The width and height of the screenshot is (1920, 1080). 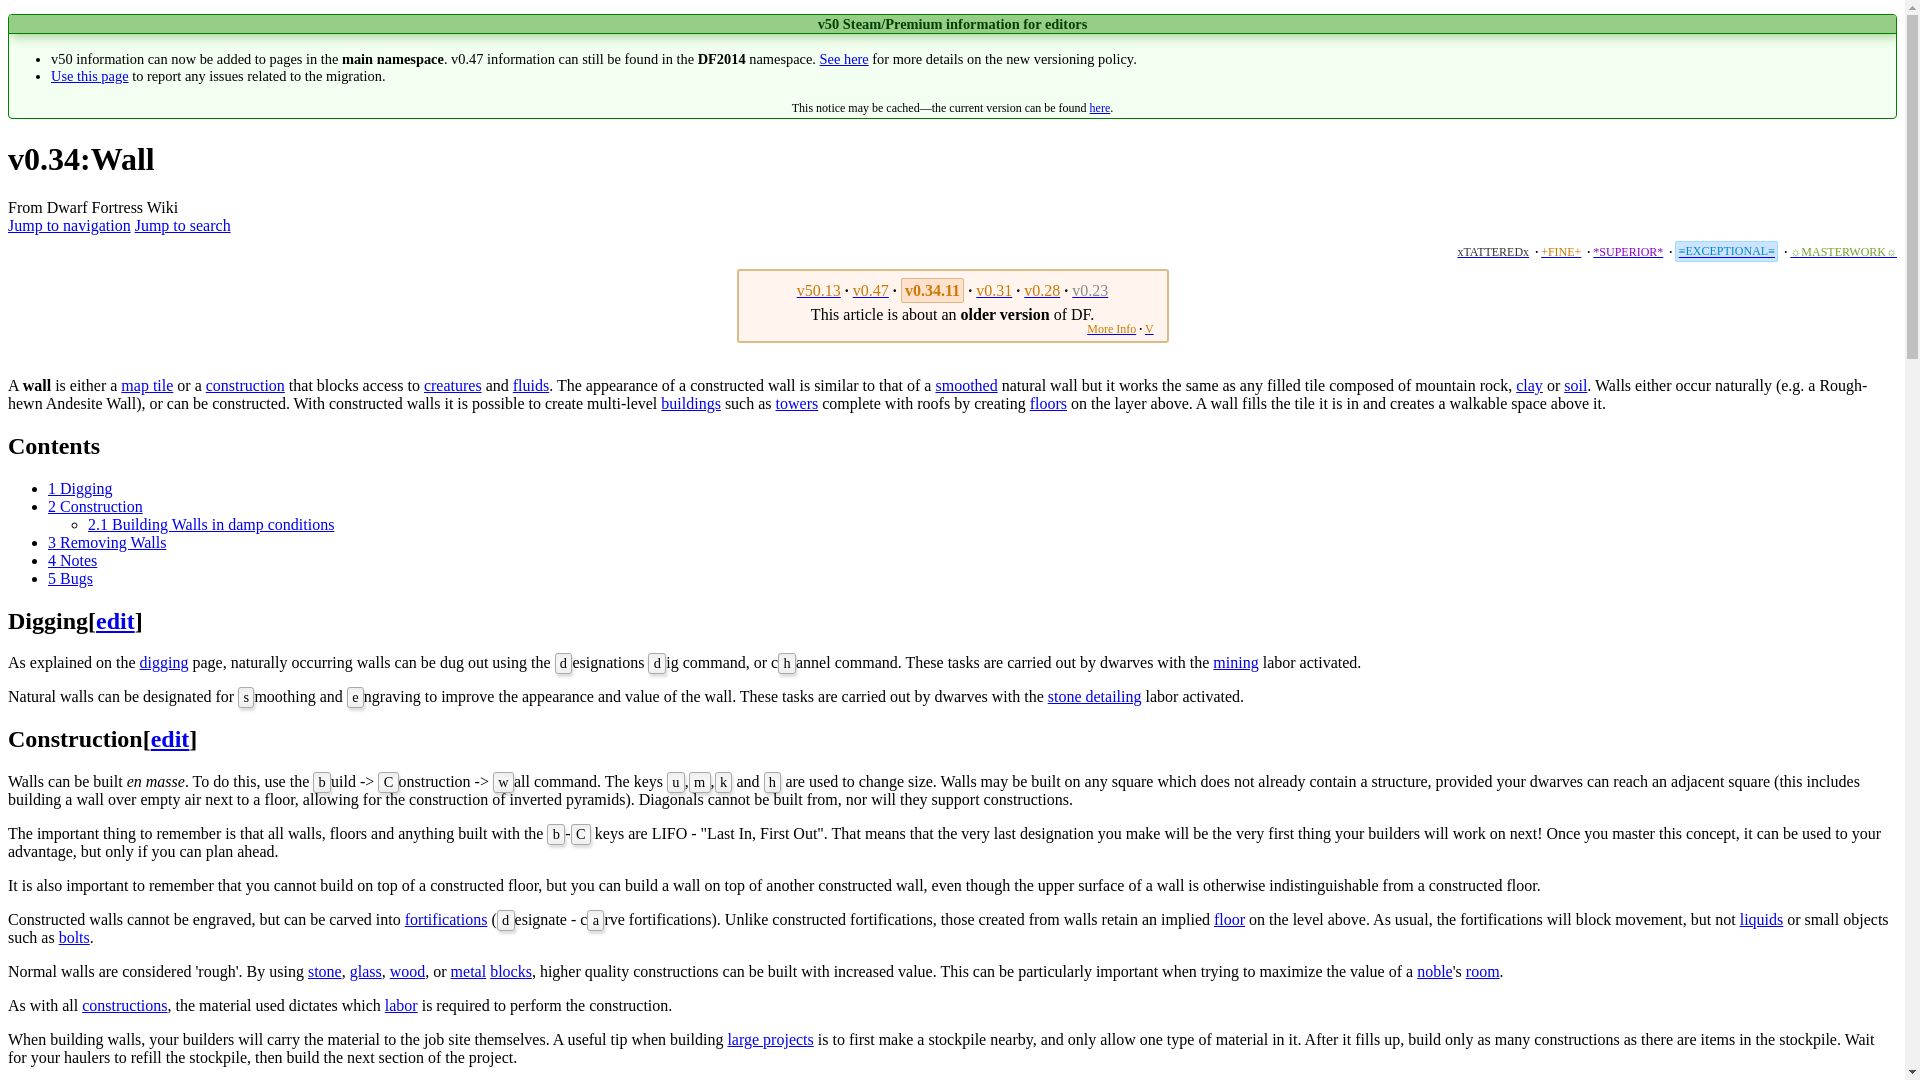 I want to click on fortifications, so click(x=446, y=919).